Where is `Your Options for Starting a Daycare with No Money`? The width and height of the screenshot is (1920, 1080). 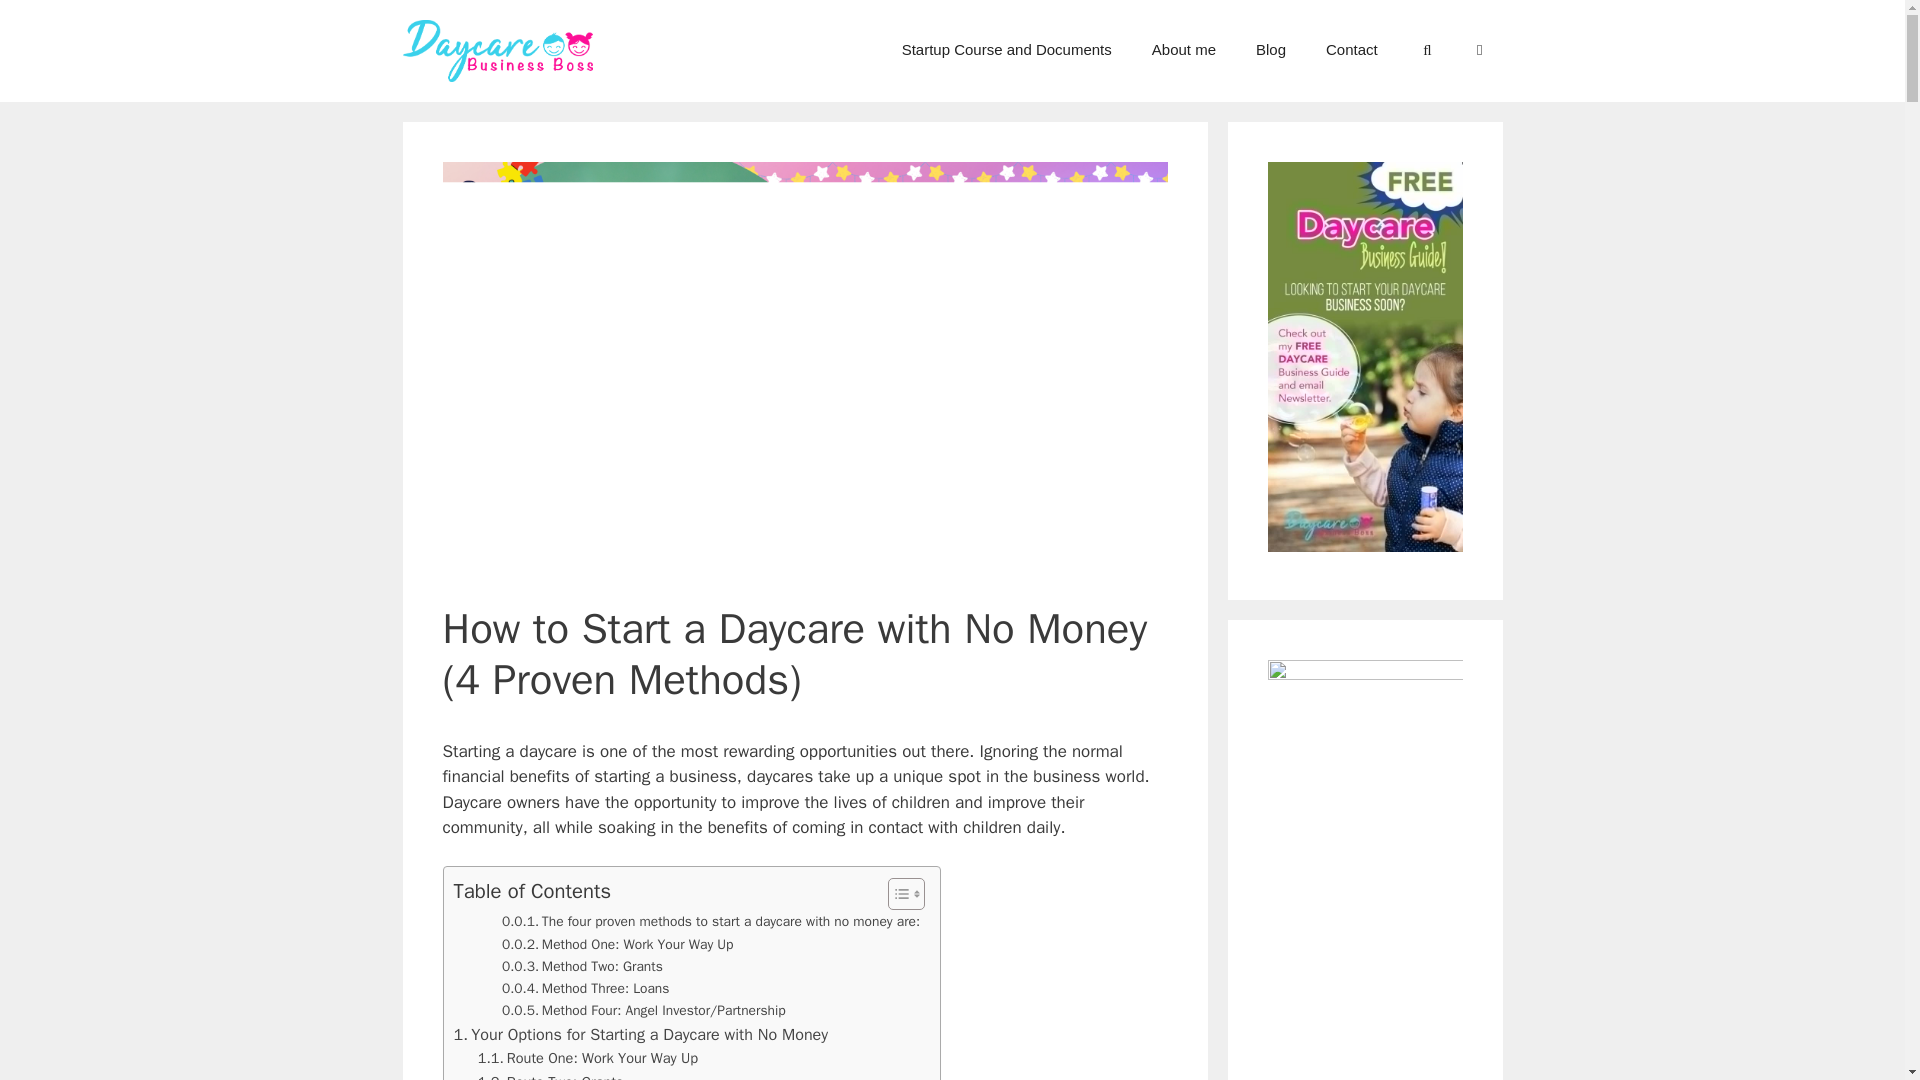 Your Options for Starting a Daycare with No Money is located at coordinates (641, 1034).